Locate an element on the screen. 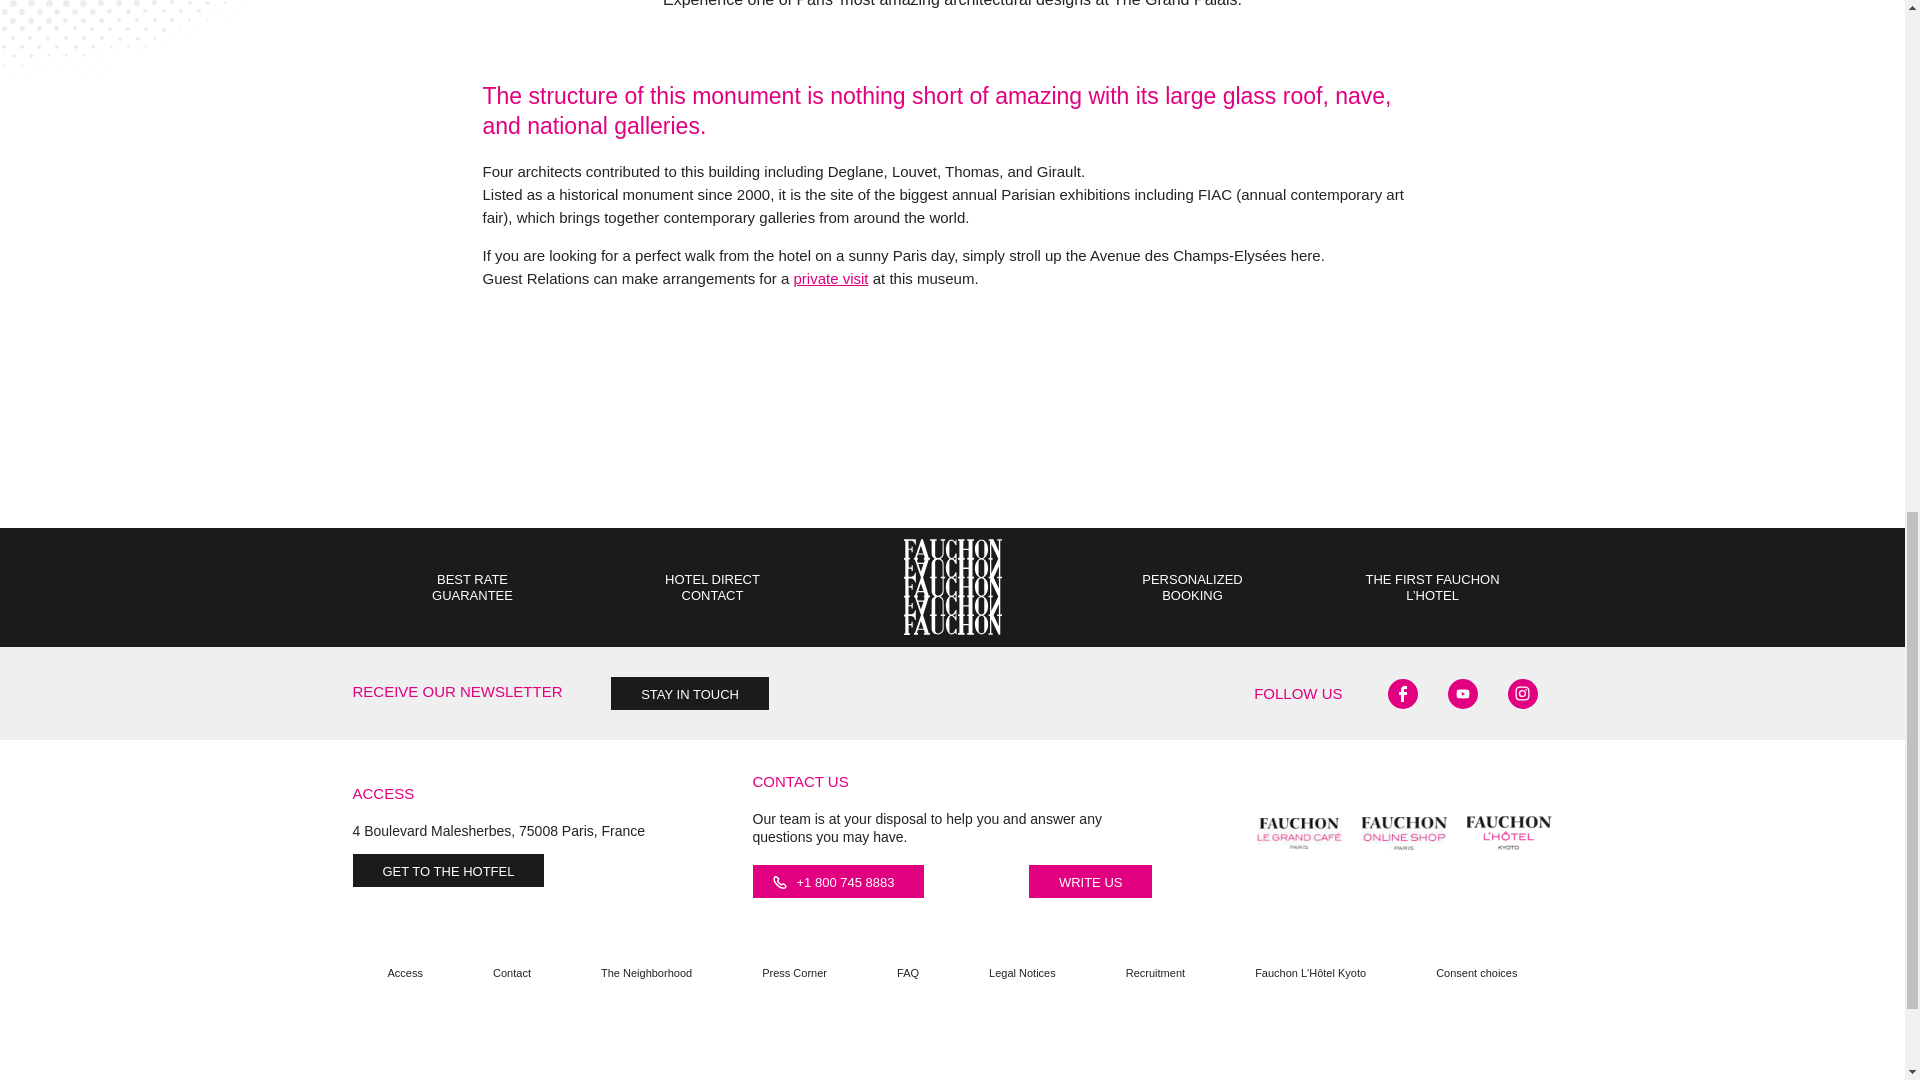 This screenshot has height=1080, width=1920. STAY IN TOUCH is located at coordinates (690, 693).